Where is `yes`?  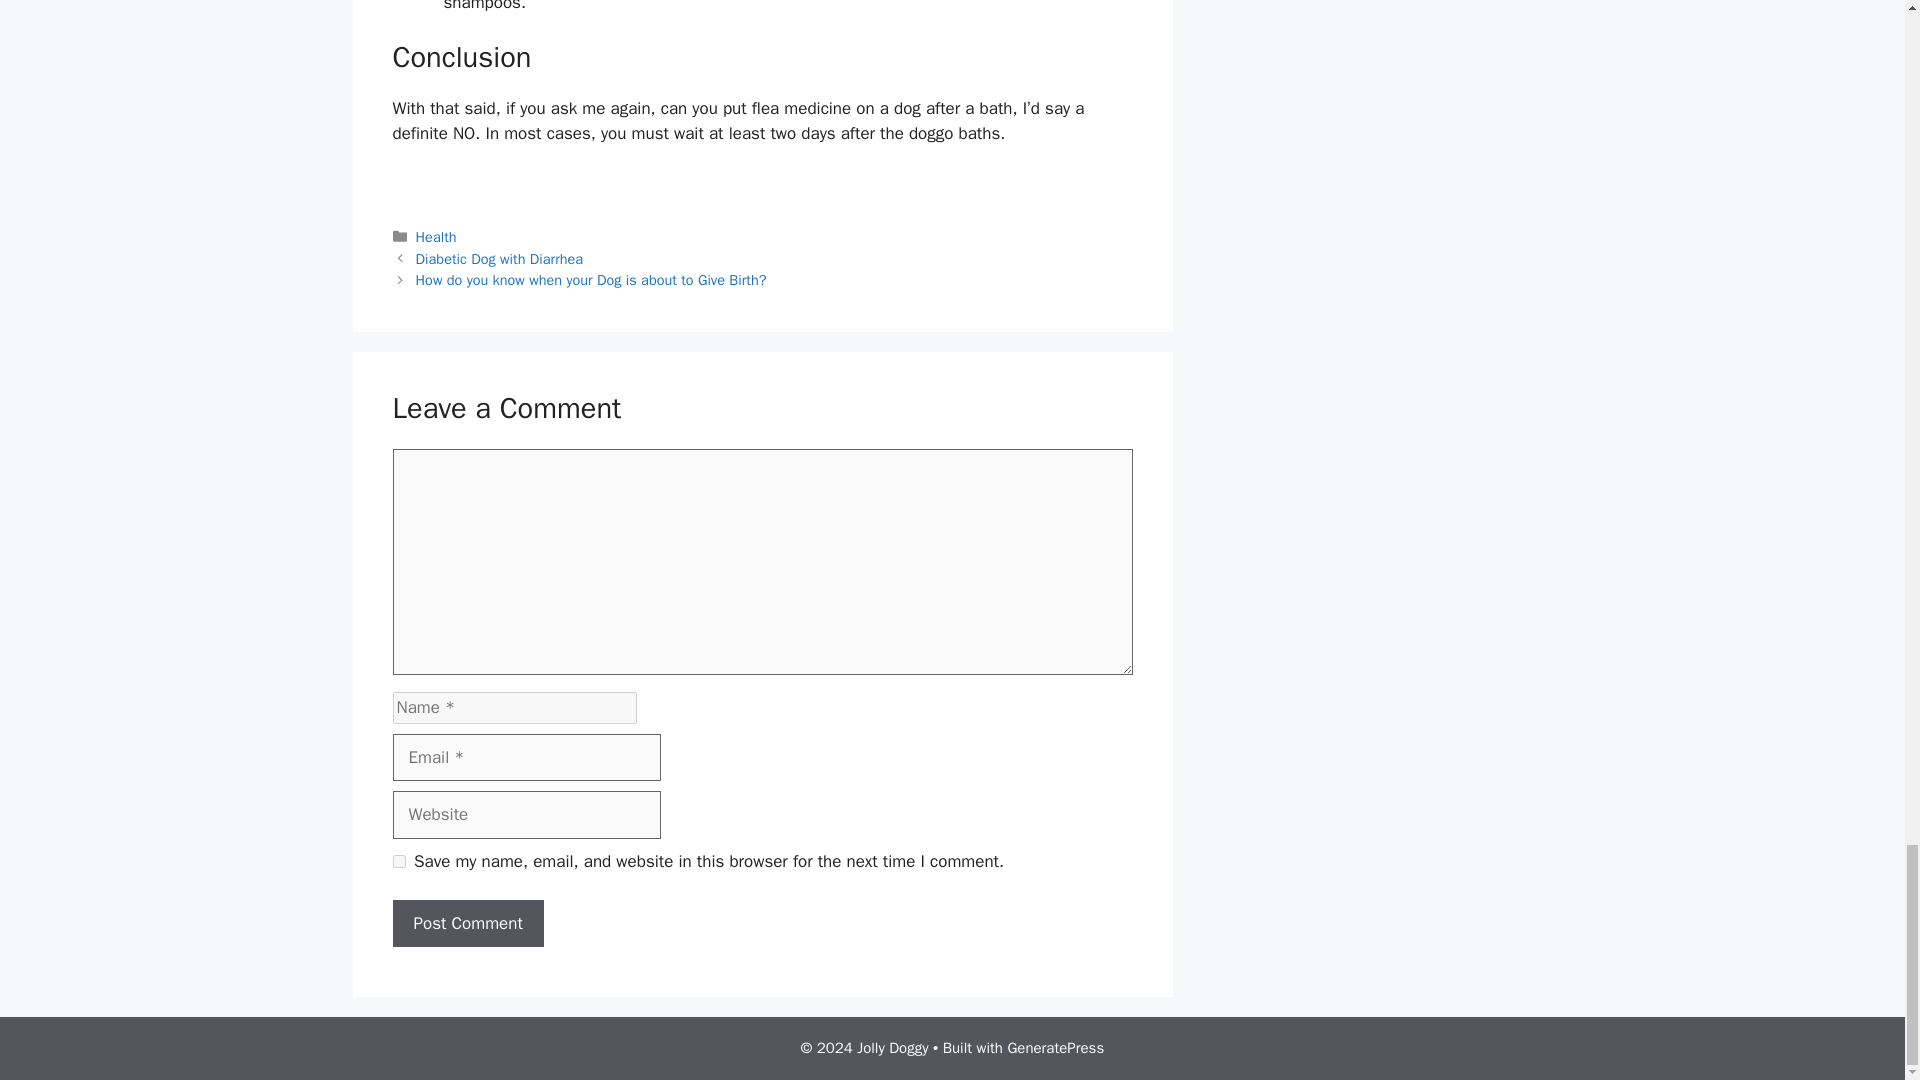
yes is located at coordinates (398, 862).